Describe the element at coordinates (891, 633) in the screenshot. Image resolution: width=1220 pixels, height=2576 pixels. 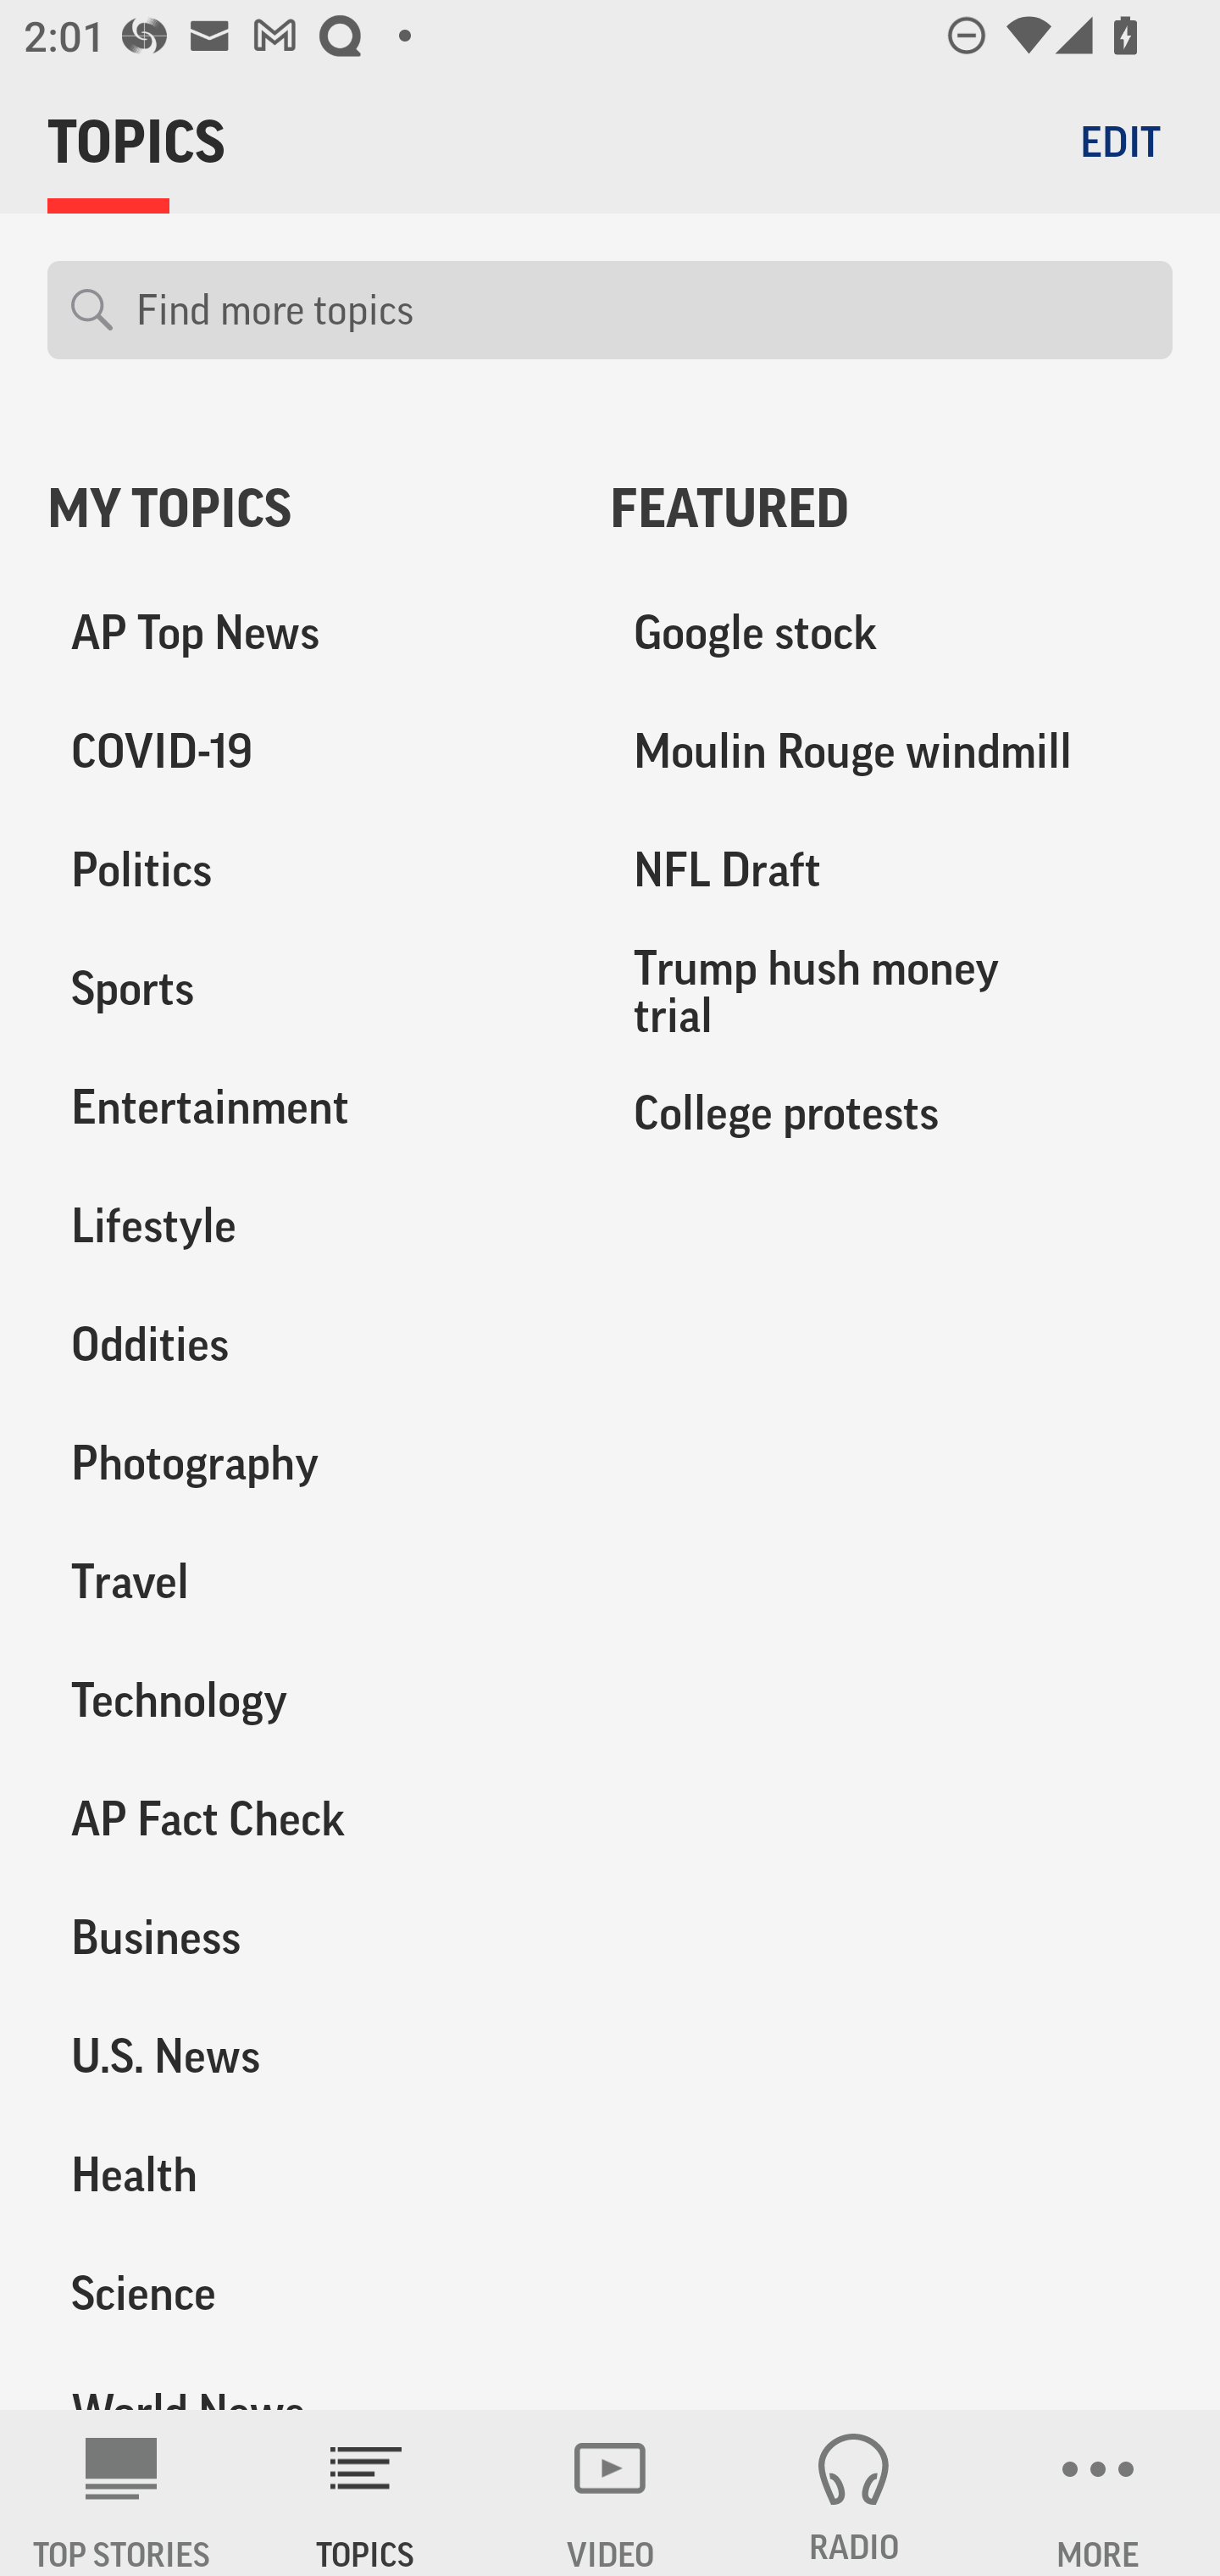
I see `Google stock` at that location.